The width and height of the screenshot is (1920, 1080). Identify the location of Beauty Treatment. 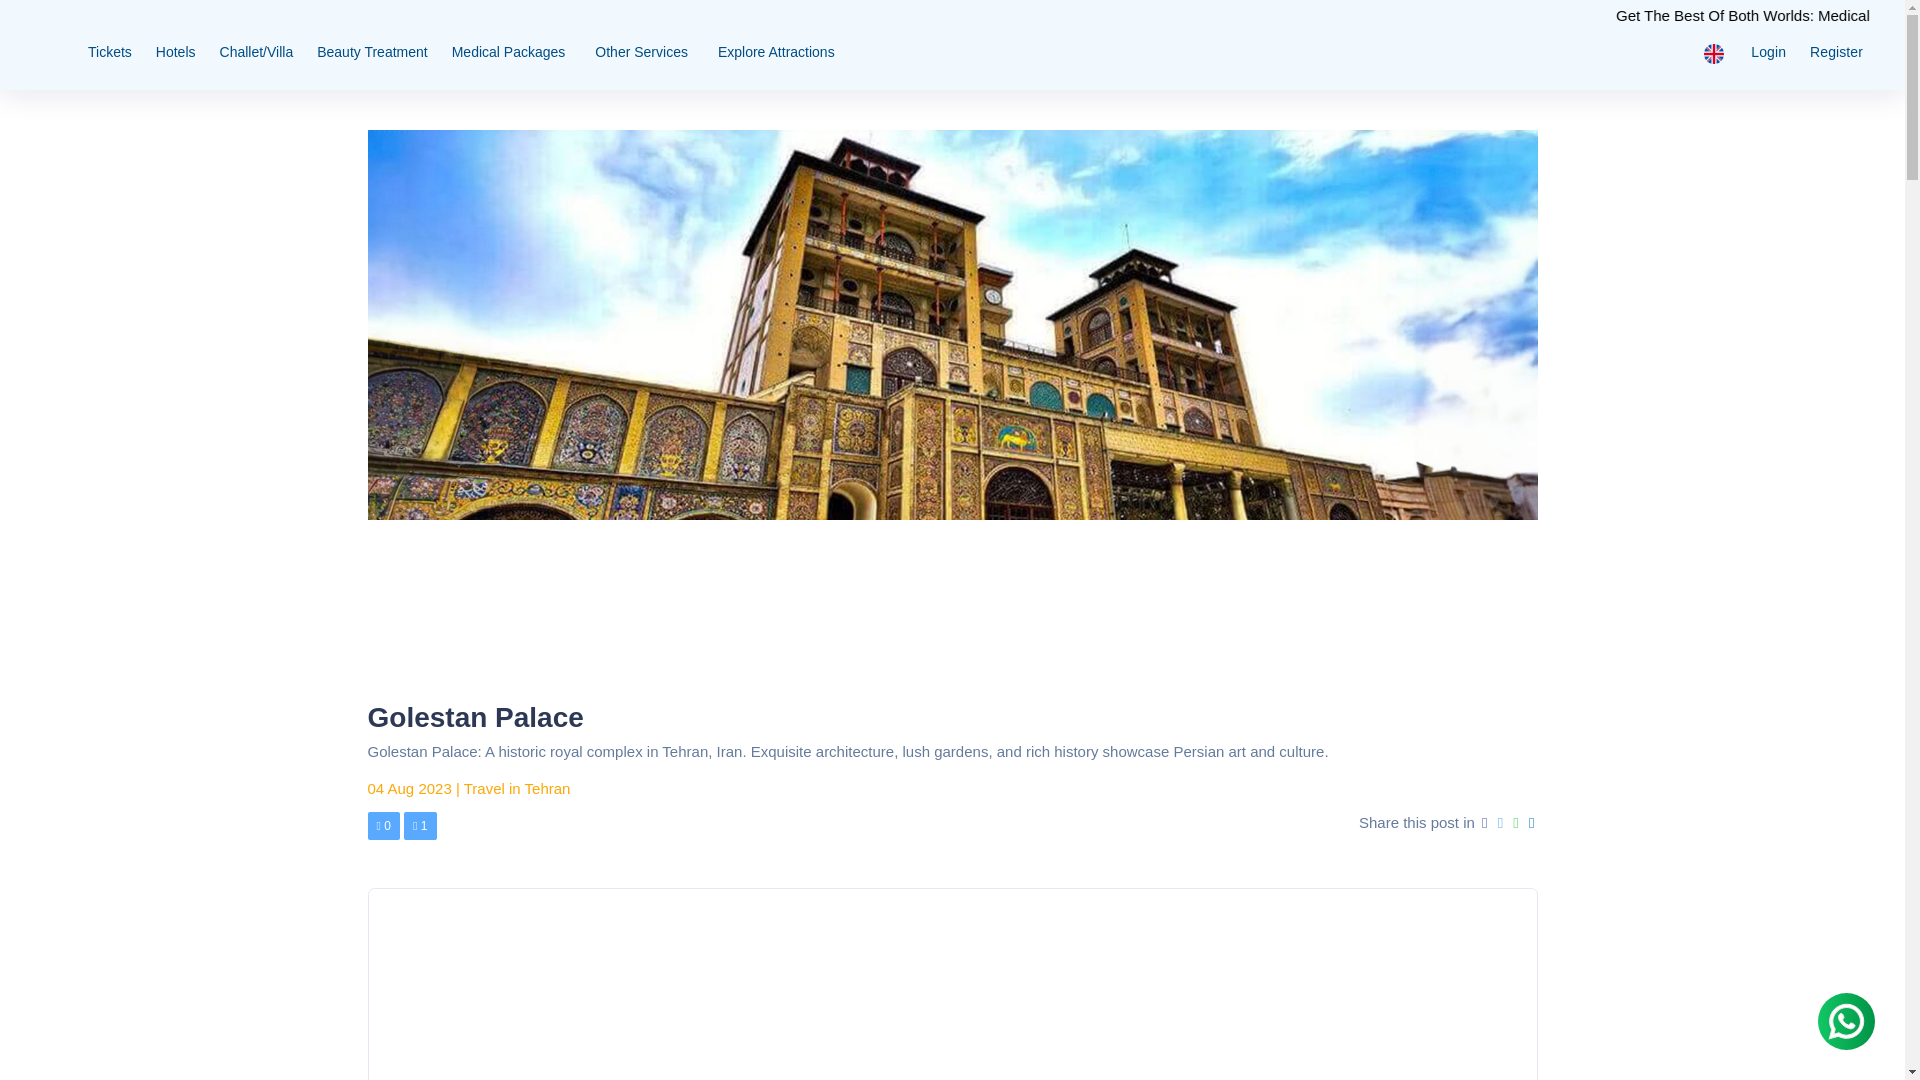
(372, 52).